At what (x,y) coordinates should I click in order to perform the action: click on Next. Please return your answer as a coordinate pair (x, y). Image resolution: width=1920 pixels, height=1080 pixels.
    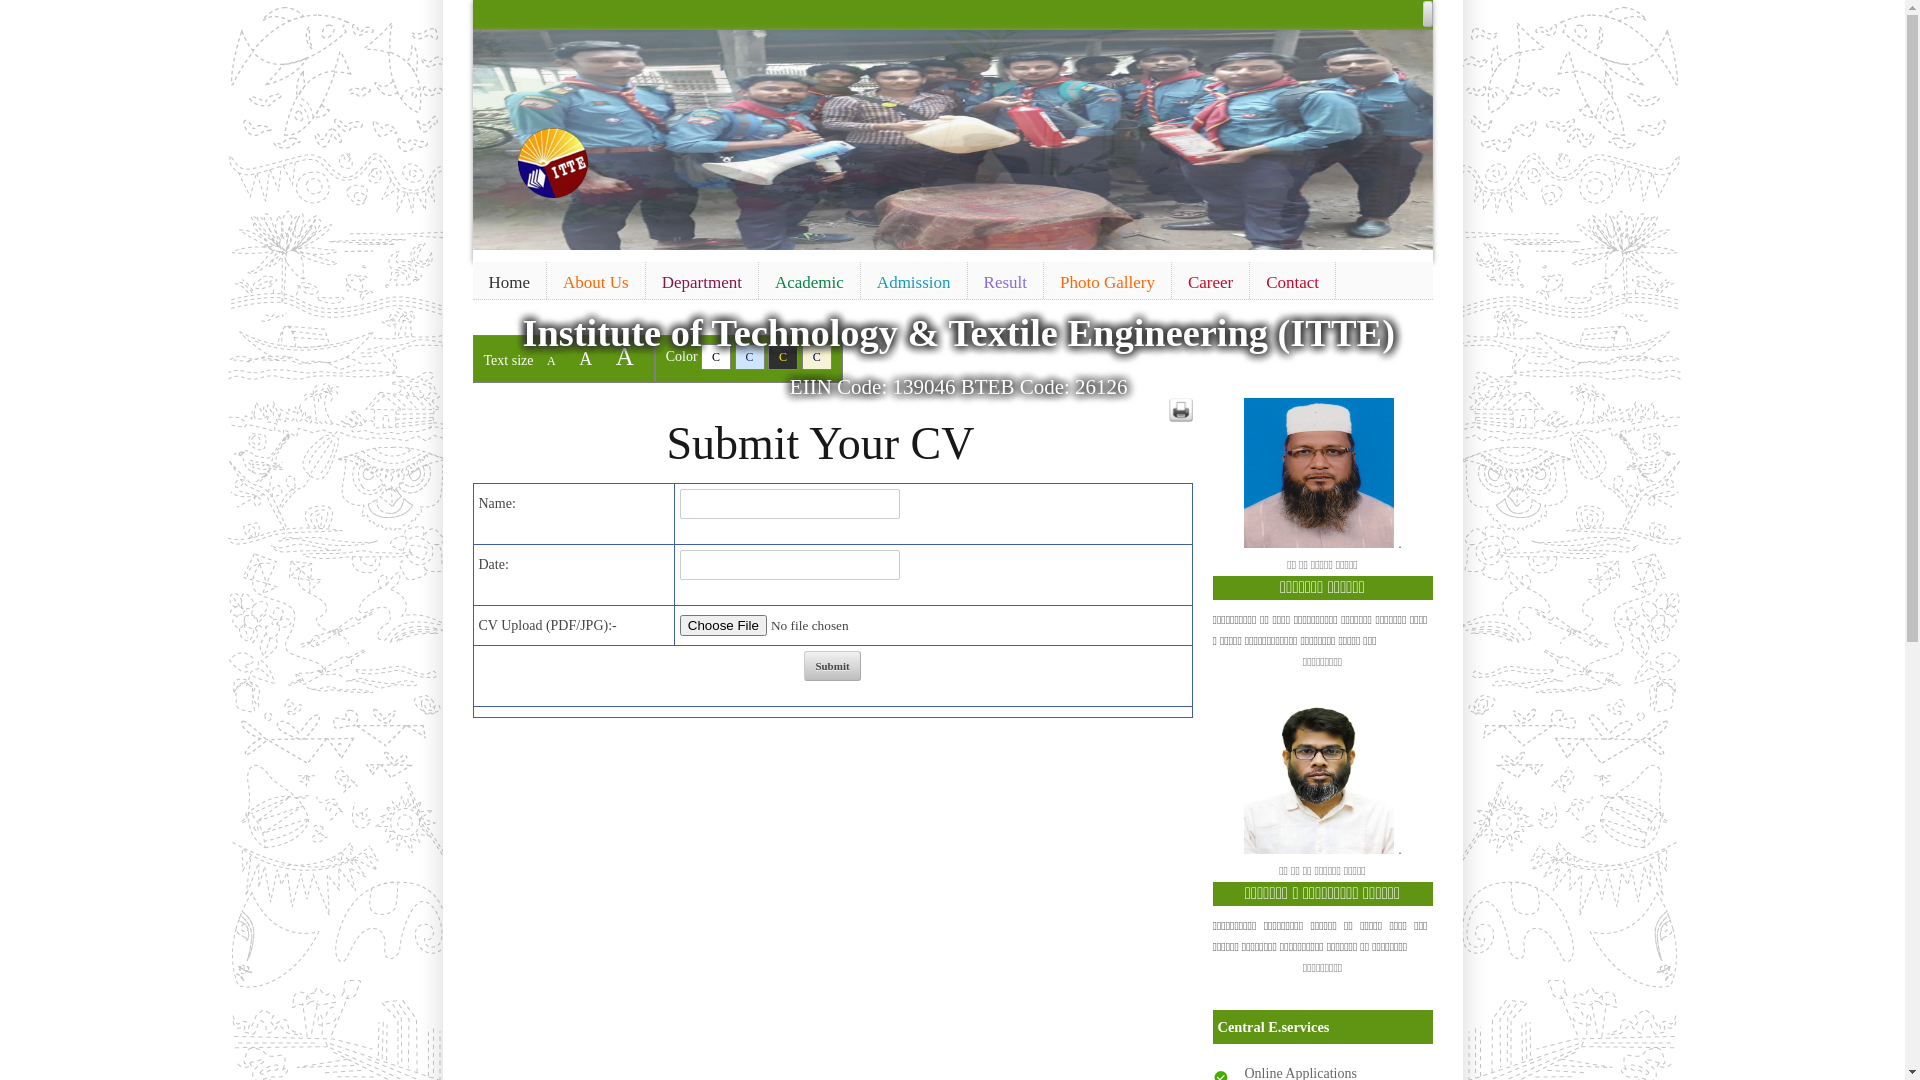
    Looking at the image, I should click on (1413, 136).